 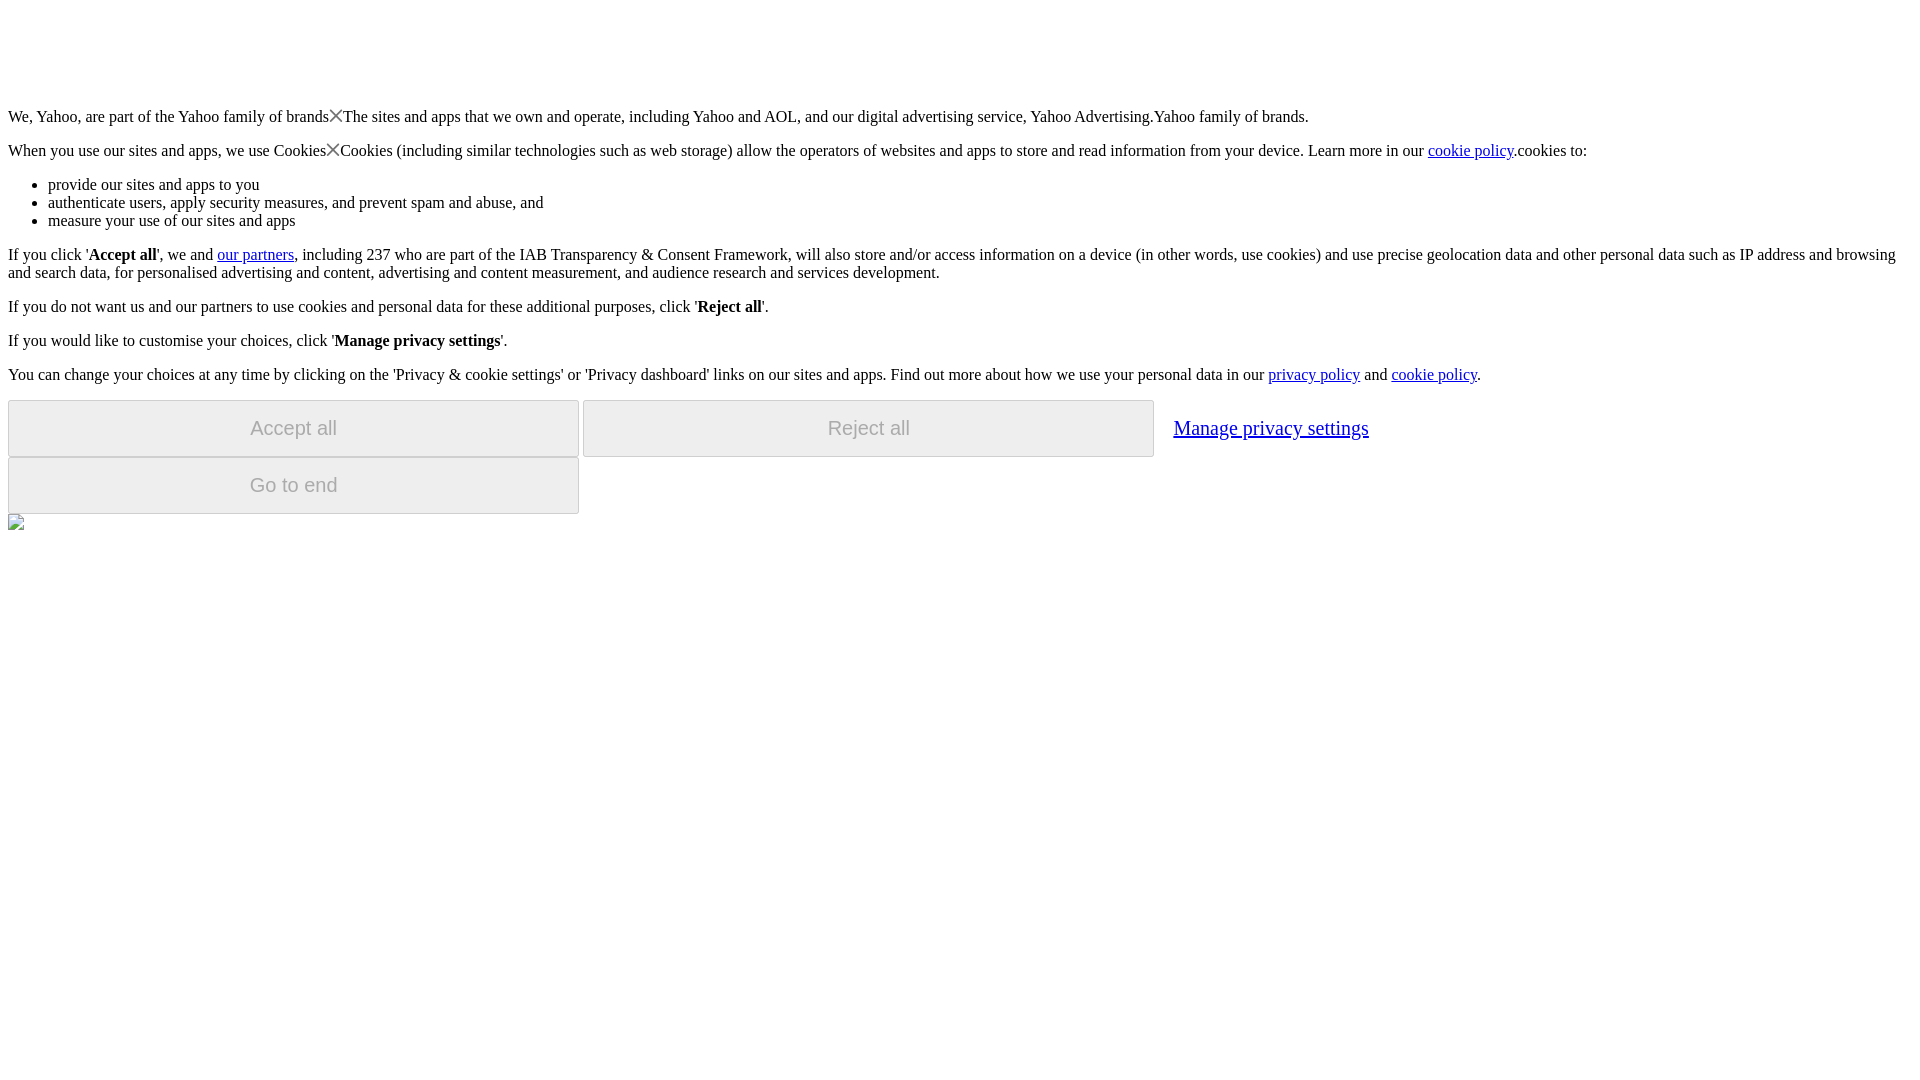 What do you see at coordinates (1313, 374) in the screenshot?
I see `privacy policy` at bounding box center [1313, 374].